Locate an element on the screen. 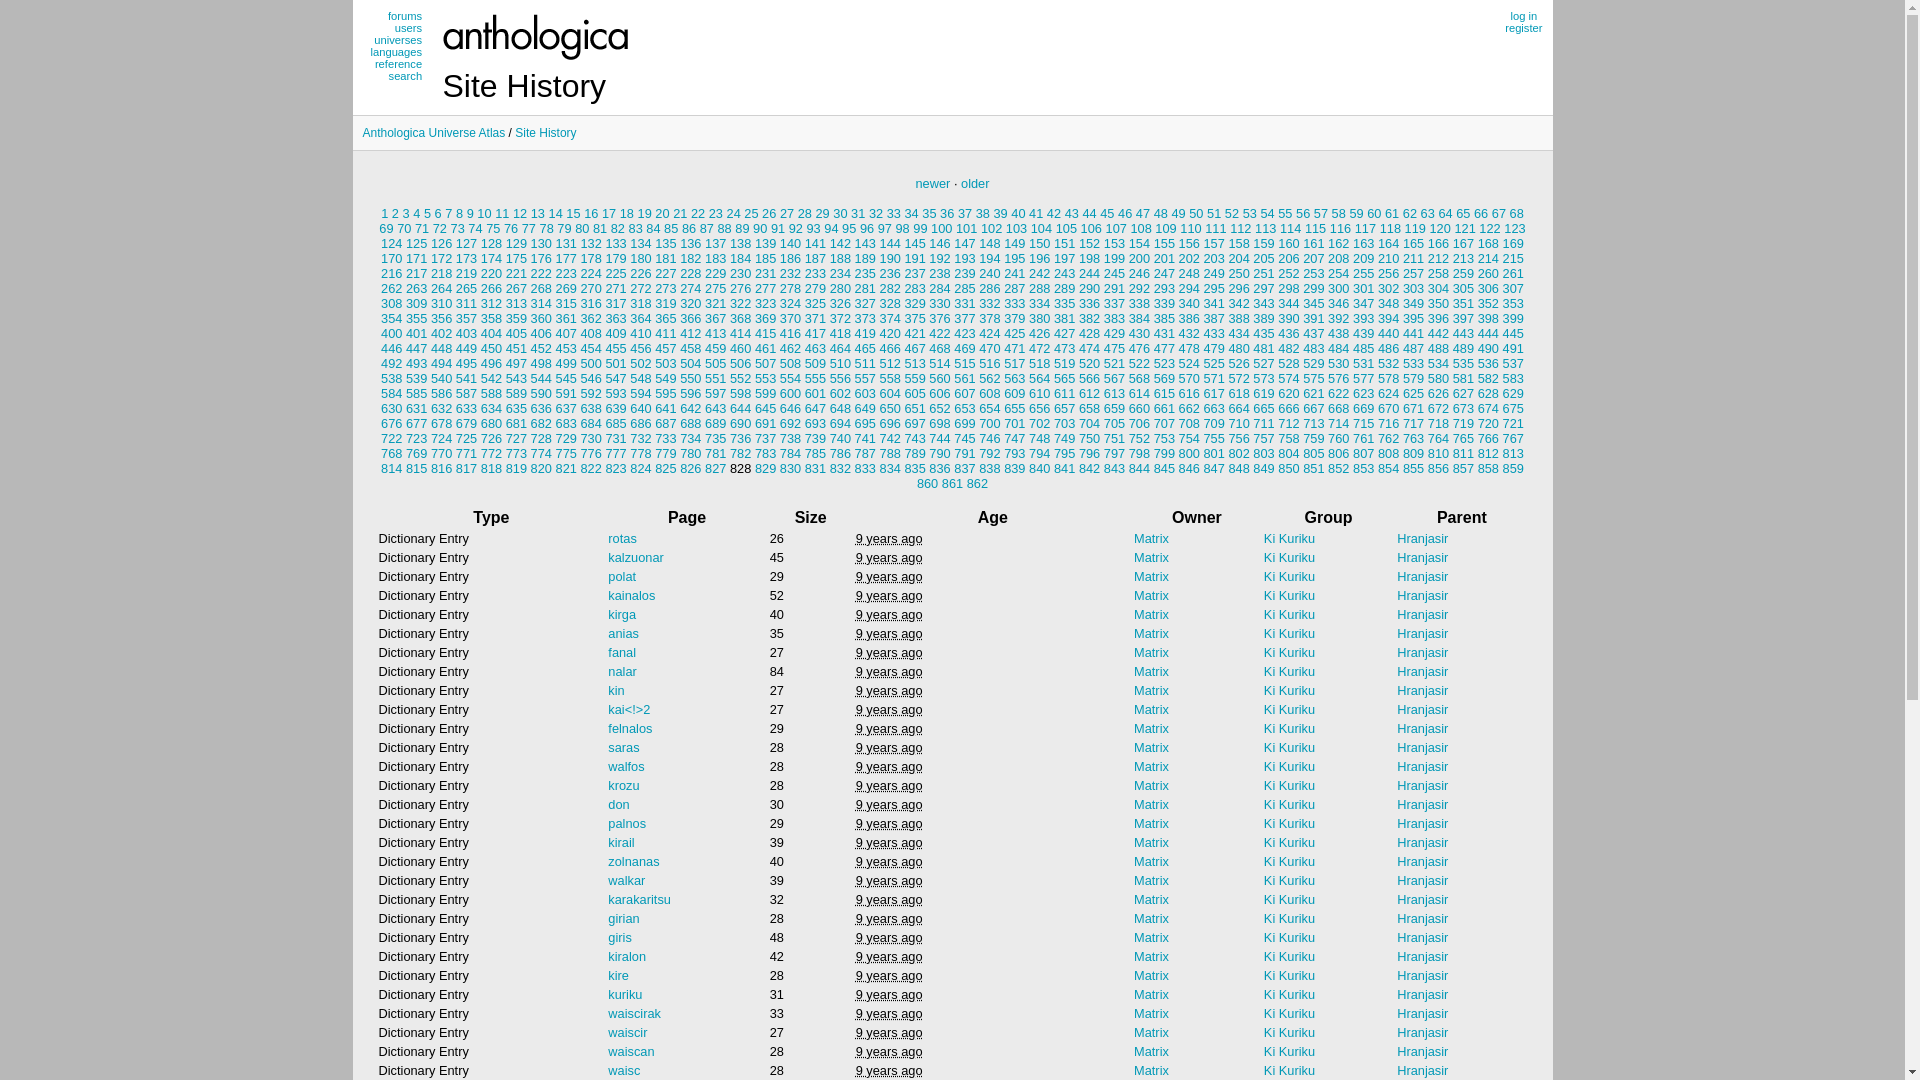 This screenshot has width=1920, height=1080. 732 is located at coordinates (640, 438).